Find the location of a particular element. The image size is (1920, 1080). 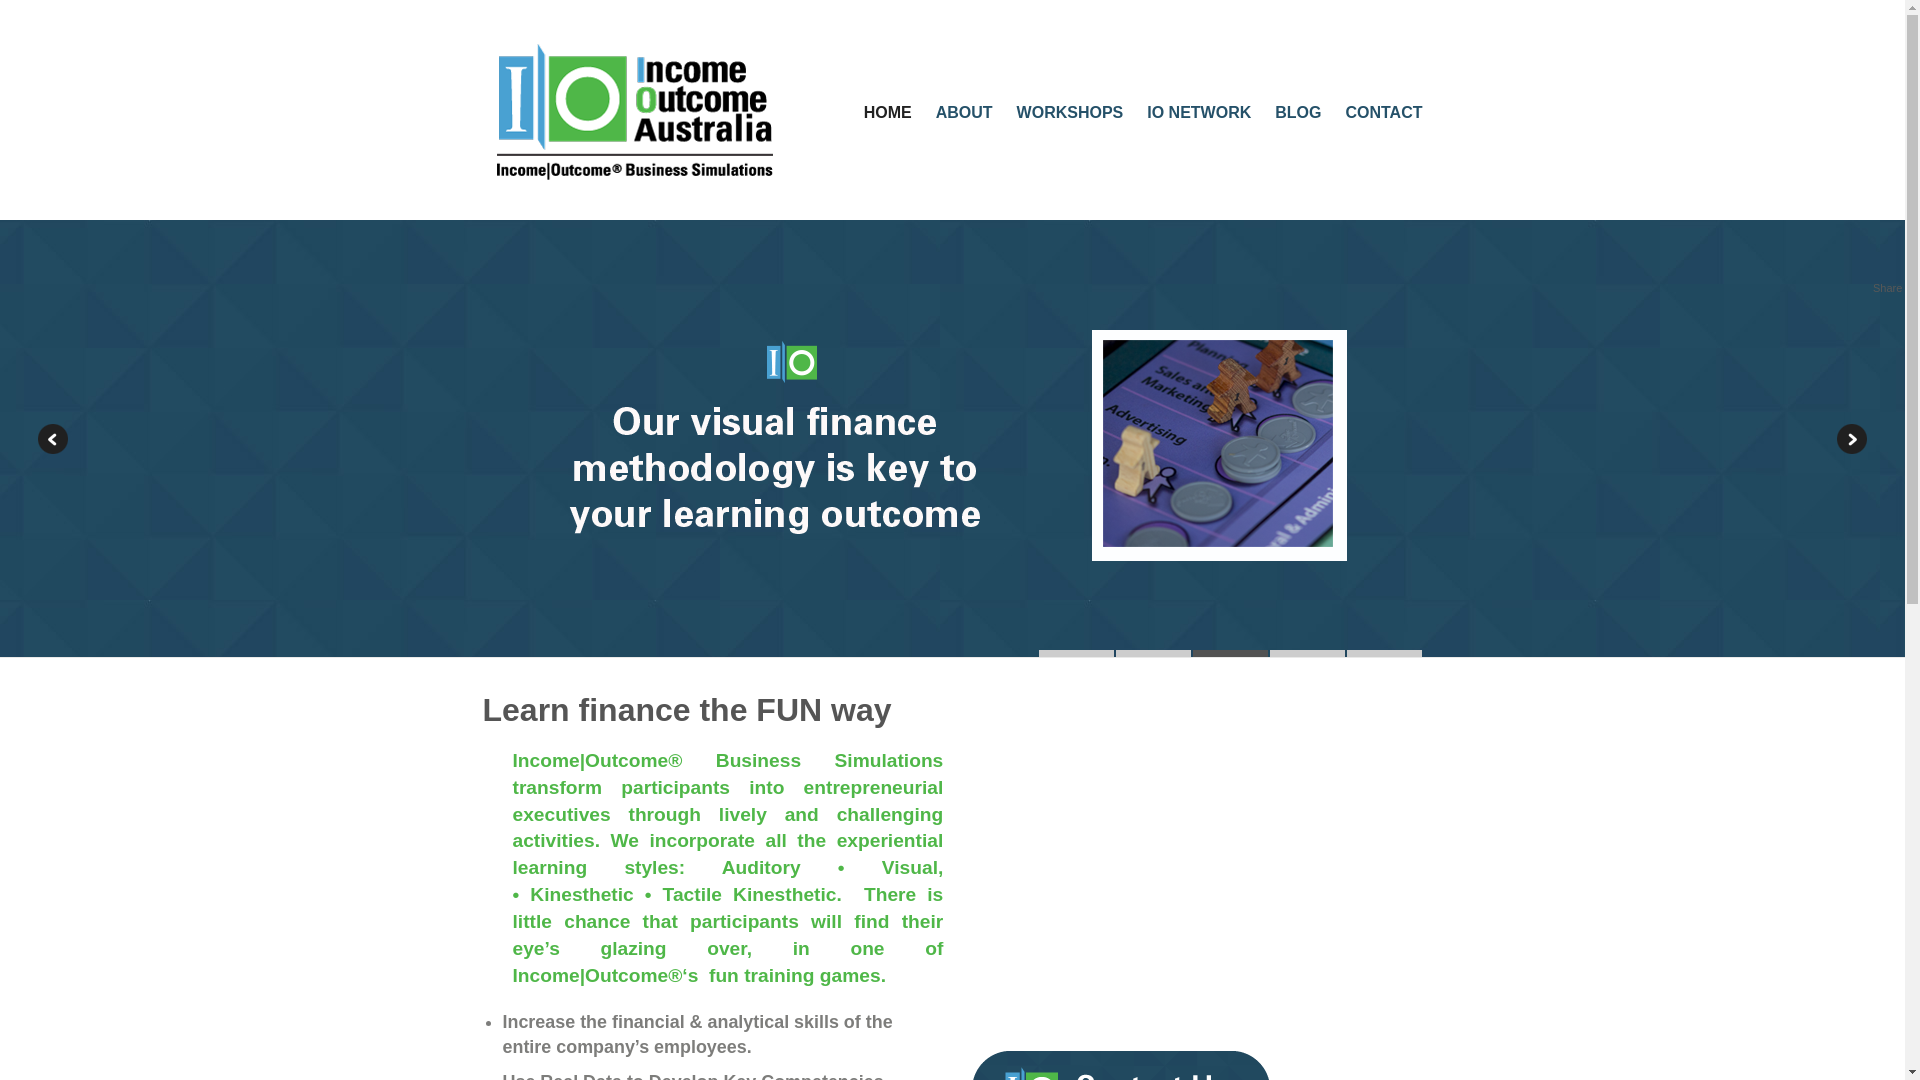

WORKSHOPS is located at coordinates (1070, 112).